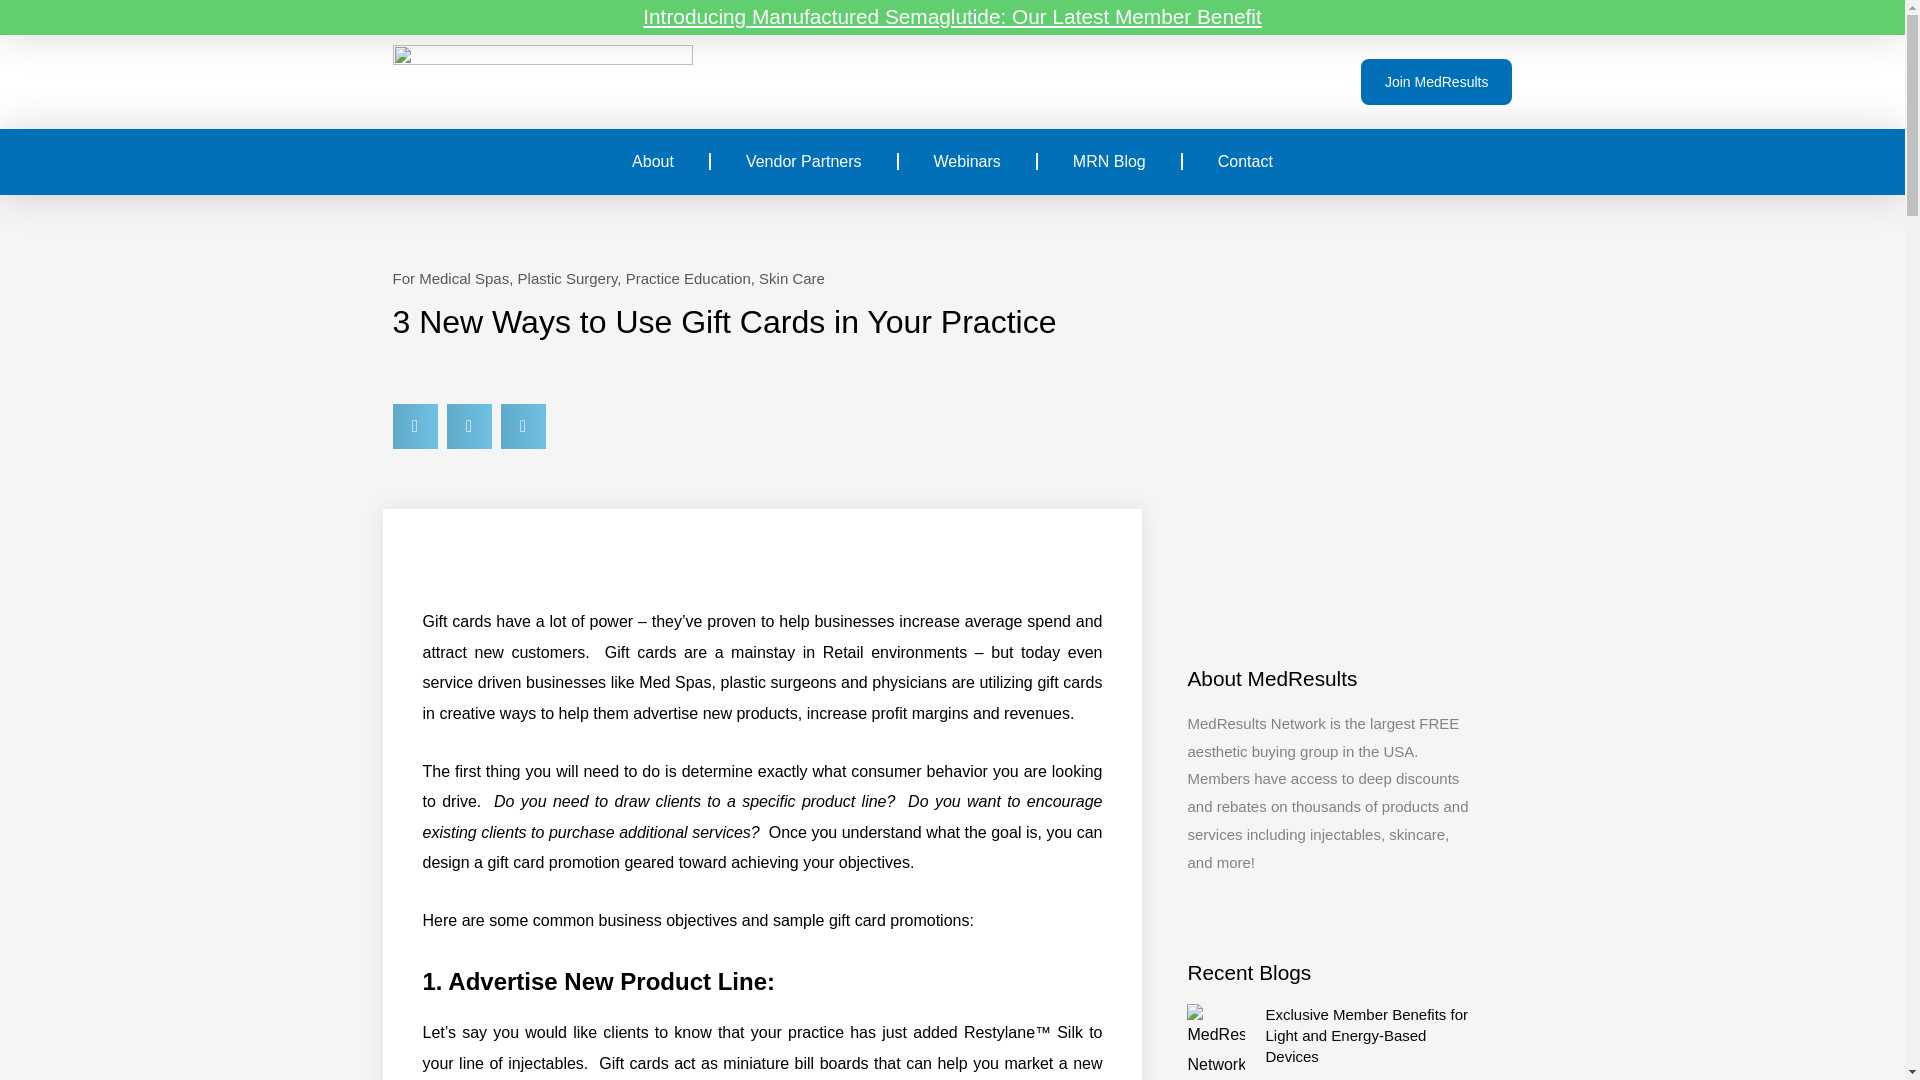  I want to click on Skin Care, so click(792, 278).